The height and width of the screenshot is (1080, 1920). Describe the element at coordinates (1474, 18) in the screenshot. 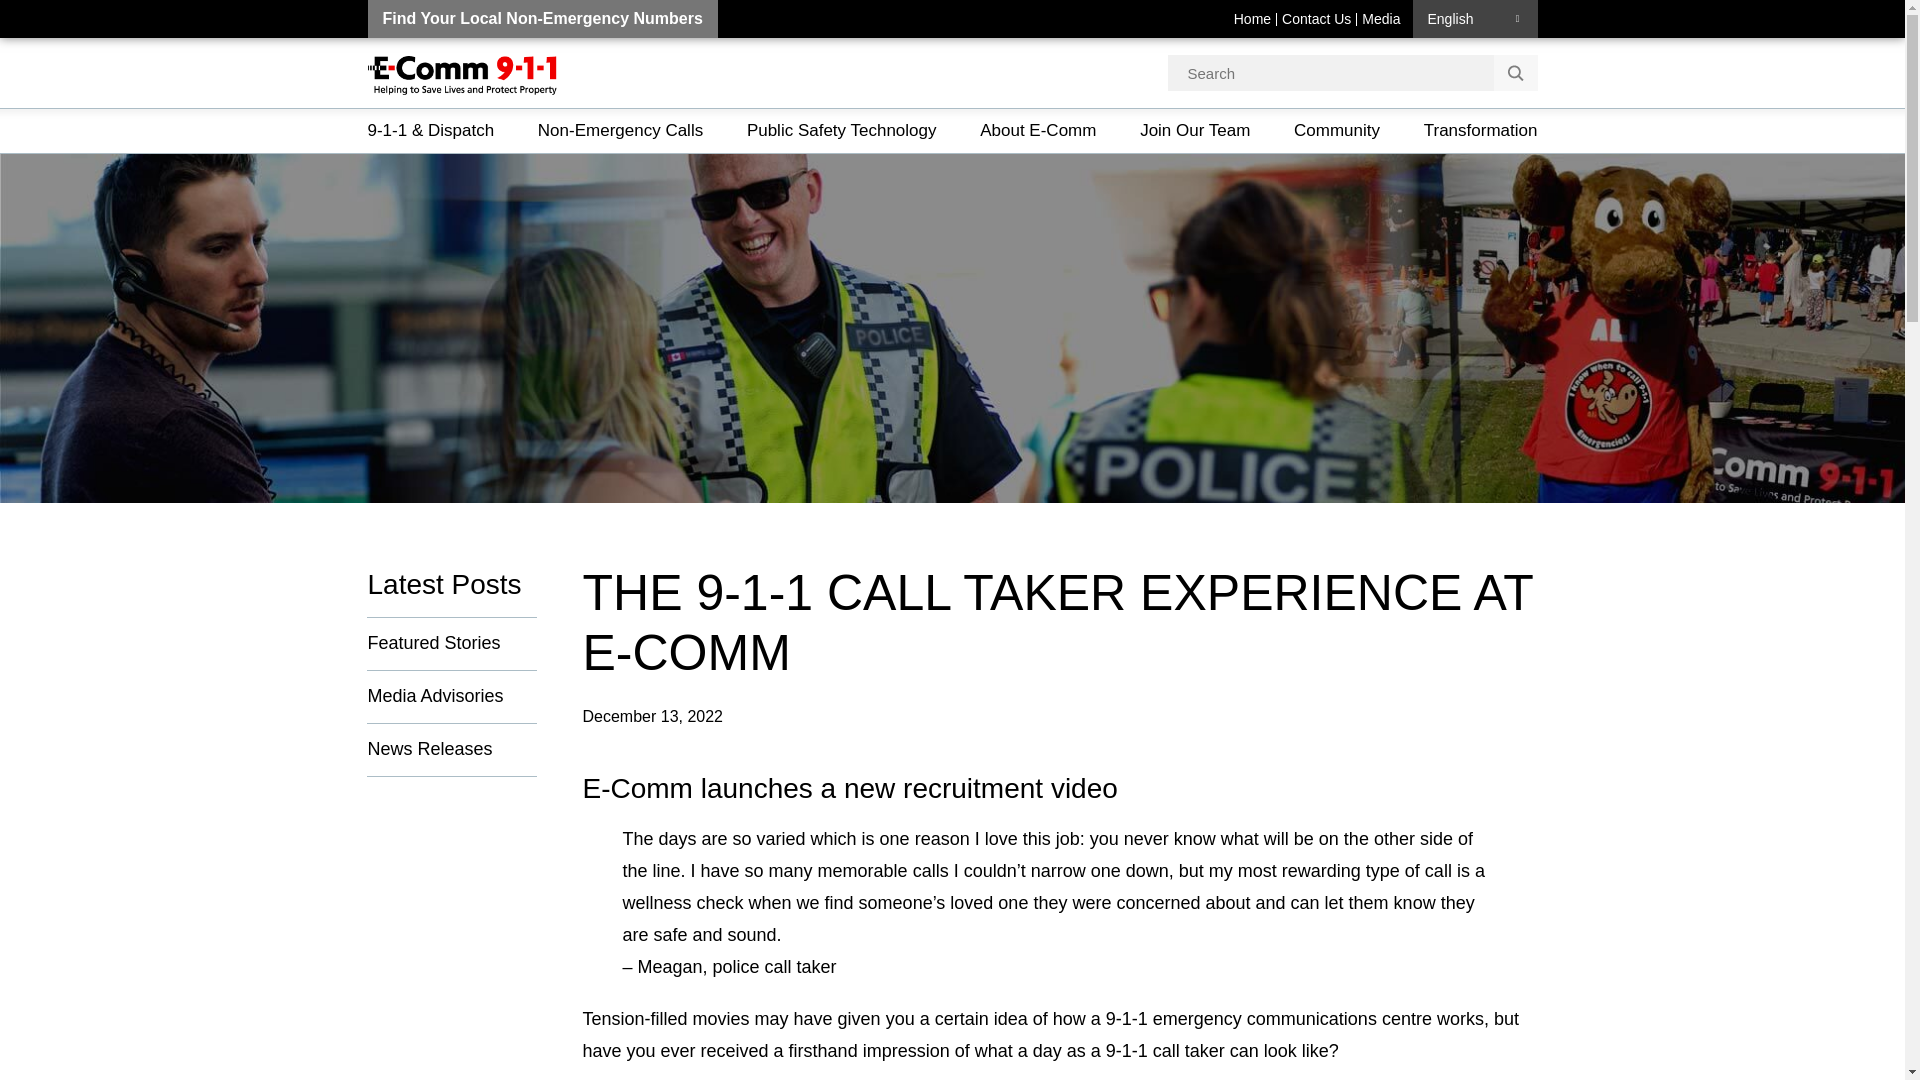

I see `English` at that location.